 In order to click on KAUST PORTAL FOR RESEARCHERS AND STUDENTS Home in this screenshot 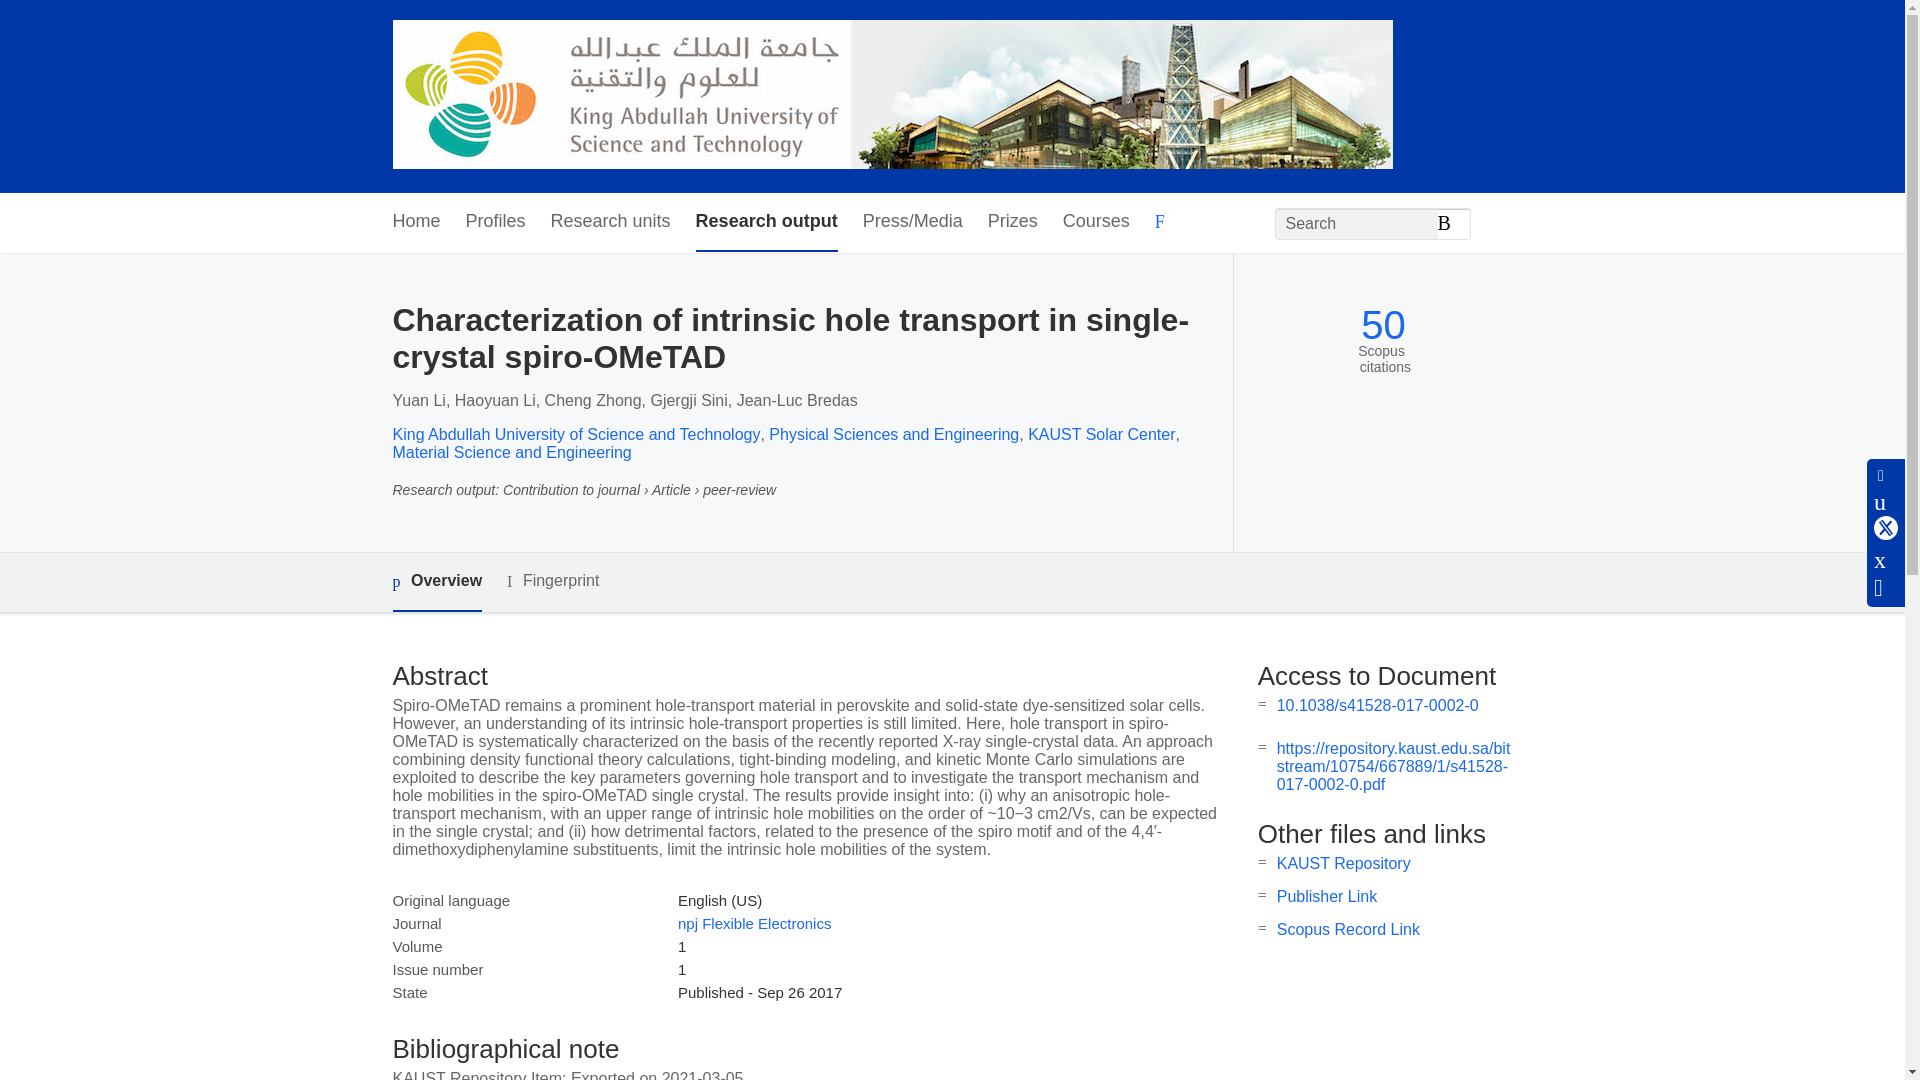, I will do `click(892, 96)`.